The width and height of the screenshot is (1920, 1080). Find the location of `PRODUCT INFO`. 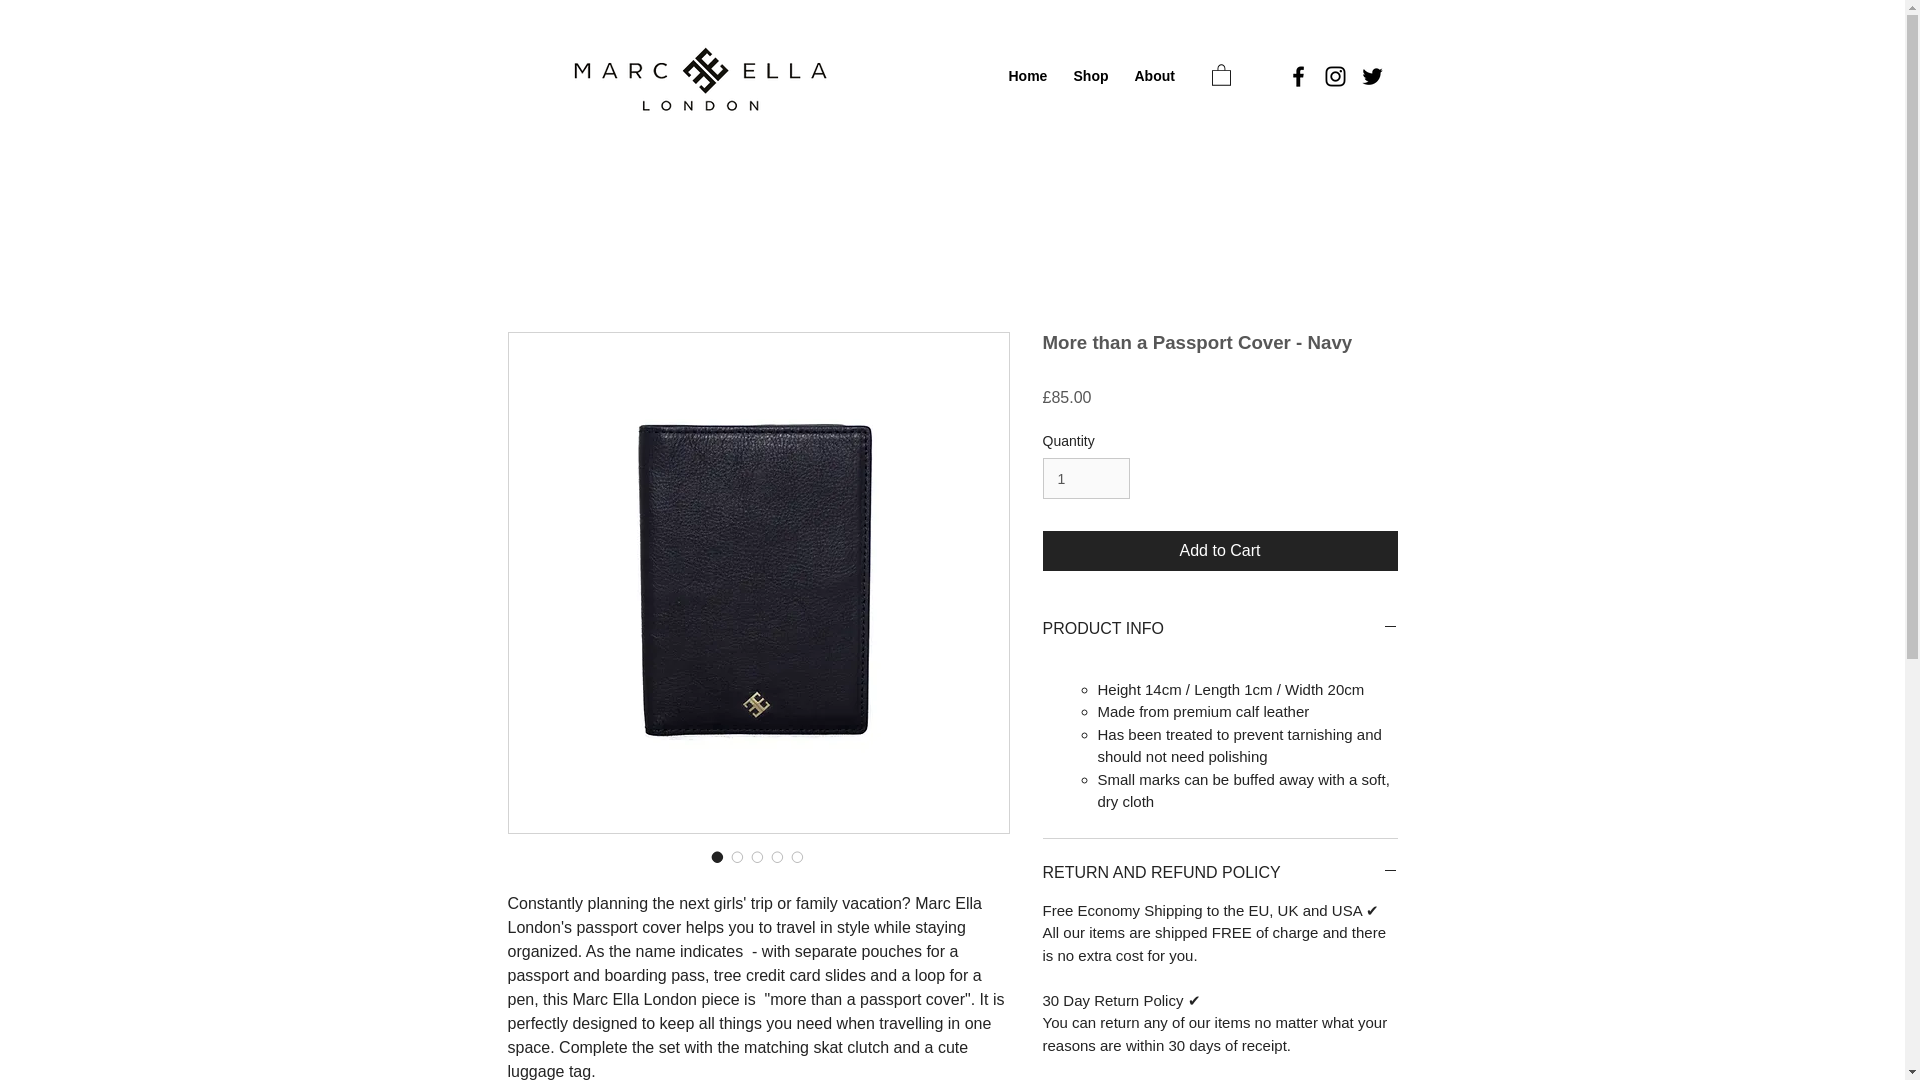

PRODUCT INFO is located at coordinates (1220, 628).